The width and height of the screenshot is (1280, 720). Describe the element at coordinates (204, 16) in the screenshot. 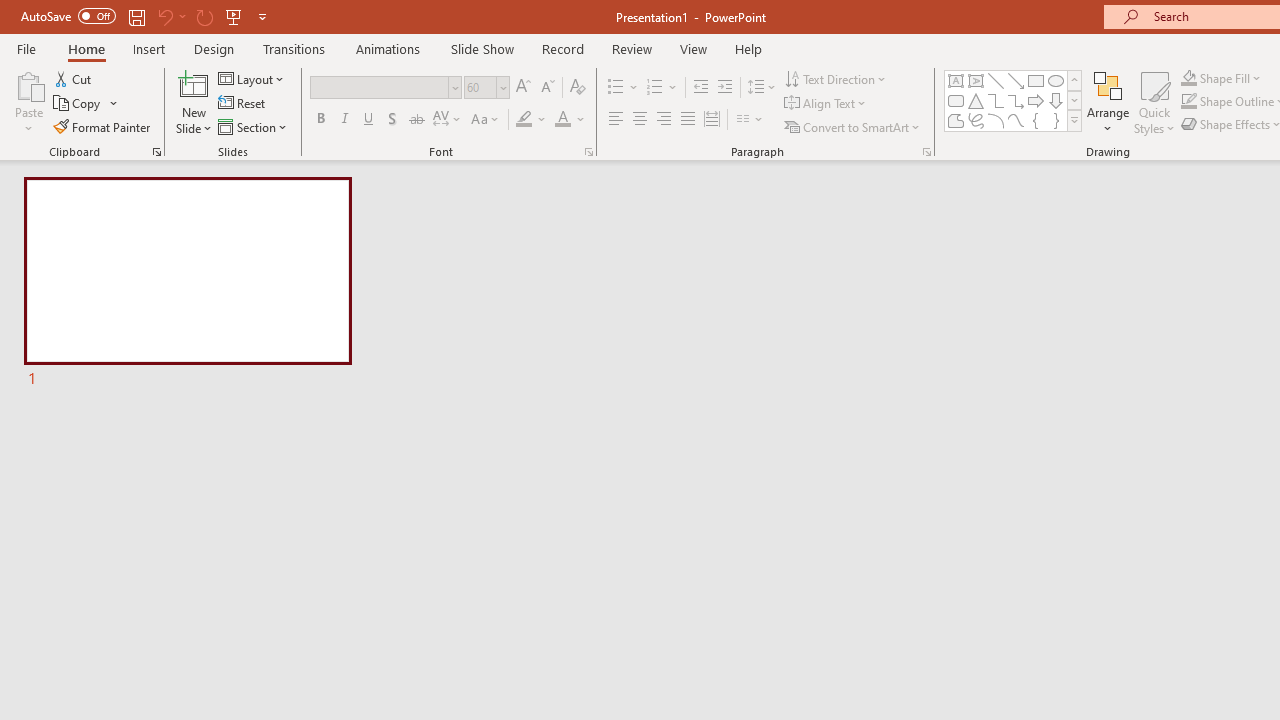

I see `Redo` at that location.